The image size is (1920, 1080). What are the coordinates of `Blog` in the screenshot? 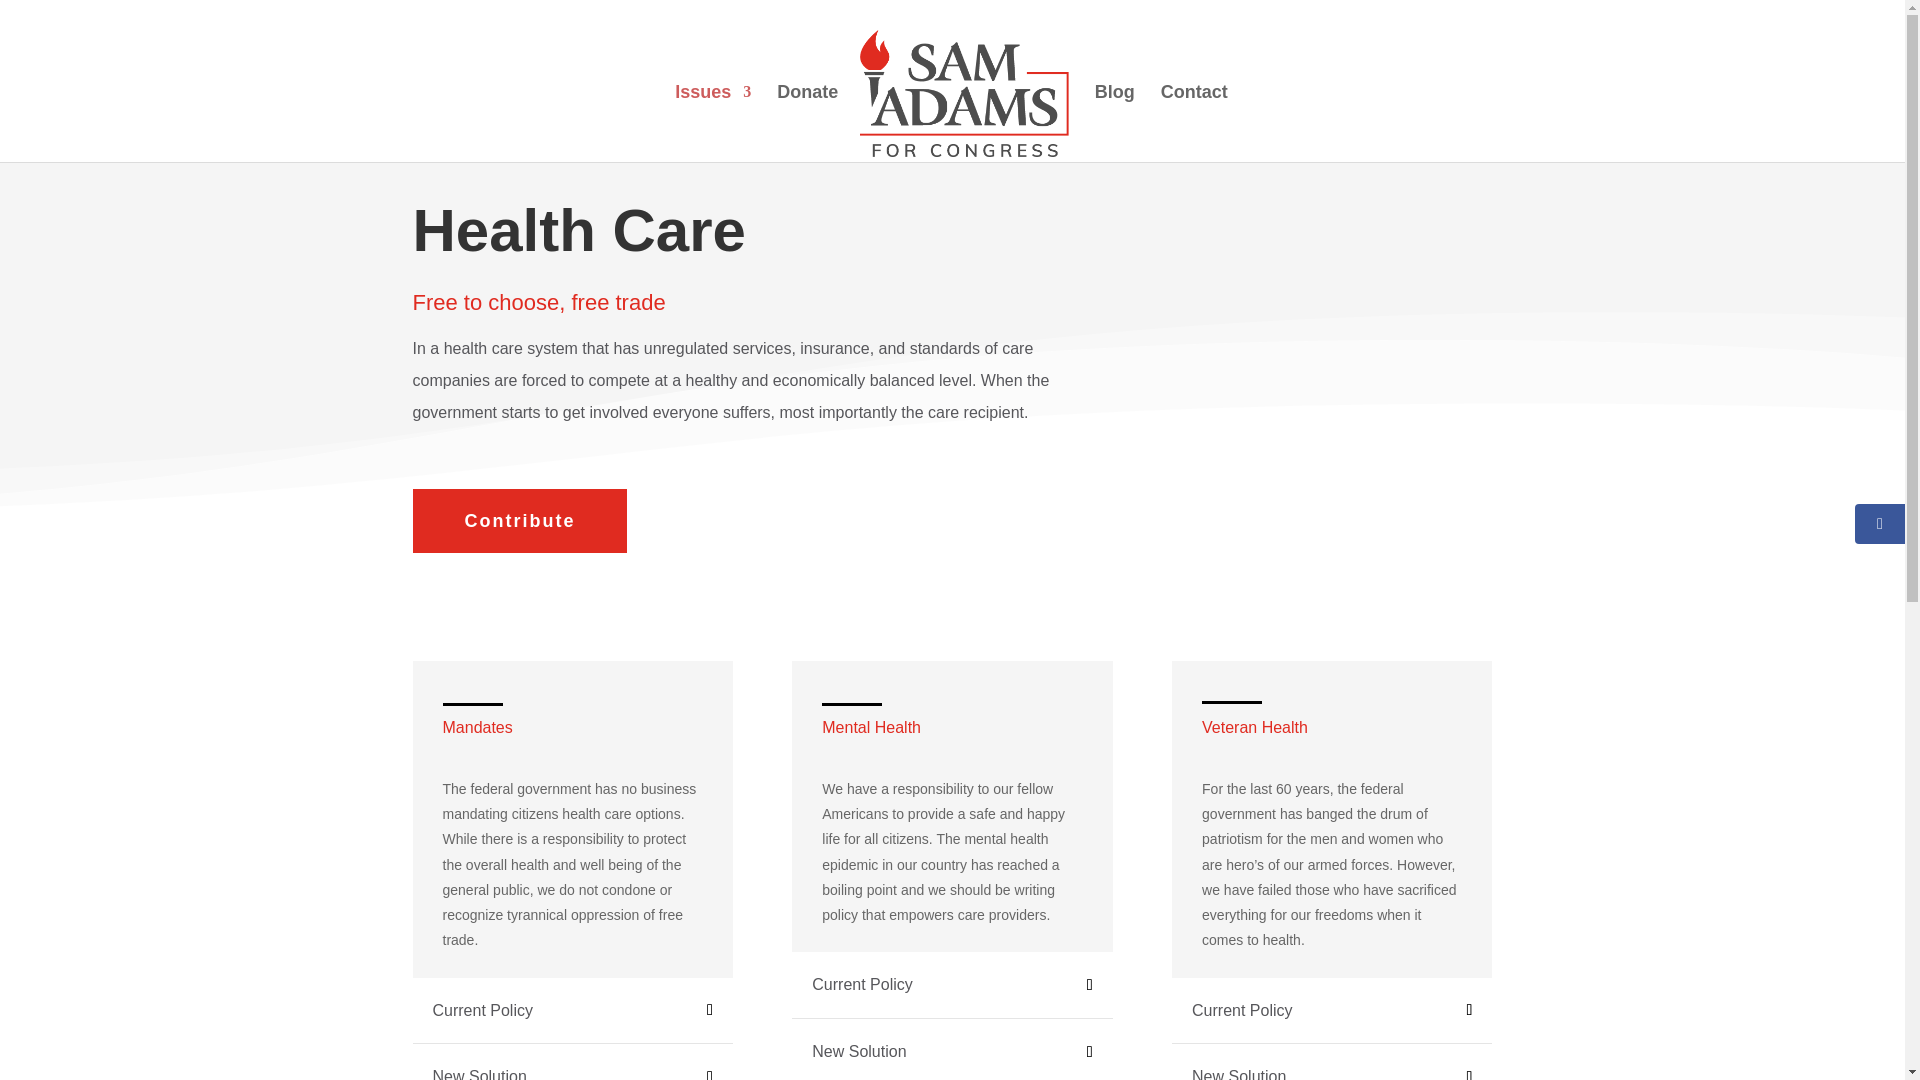 It's located at (1114, 124).